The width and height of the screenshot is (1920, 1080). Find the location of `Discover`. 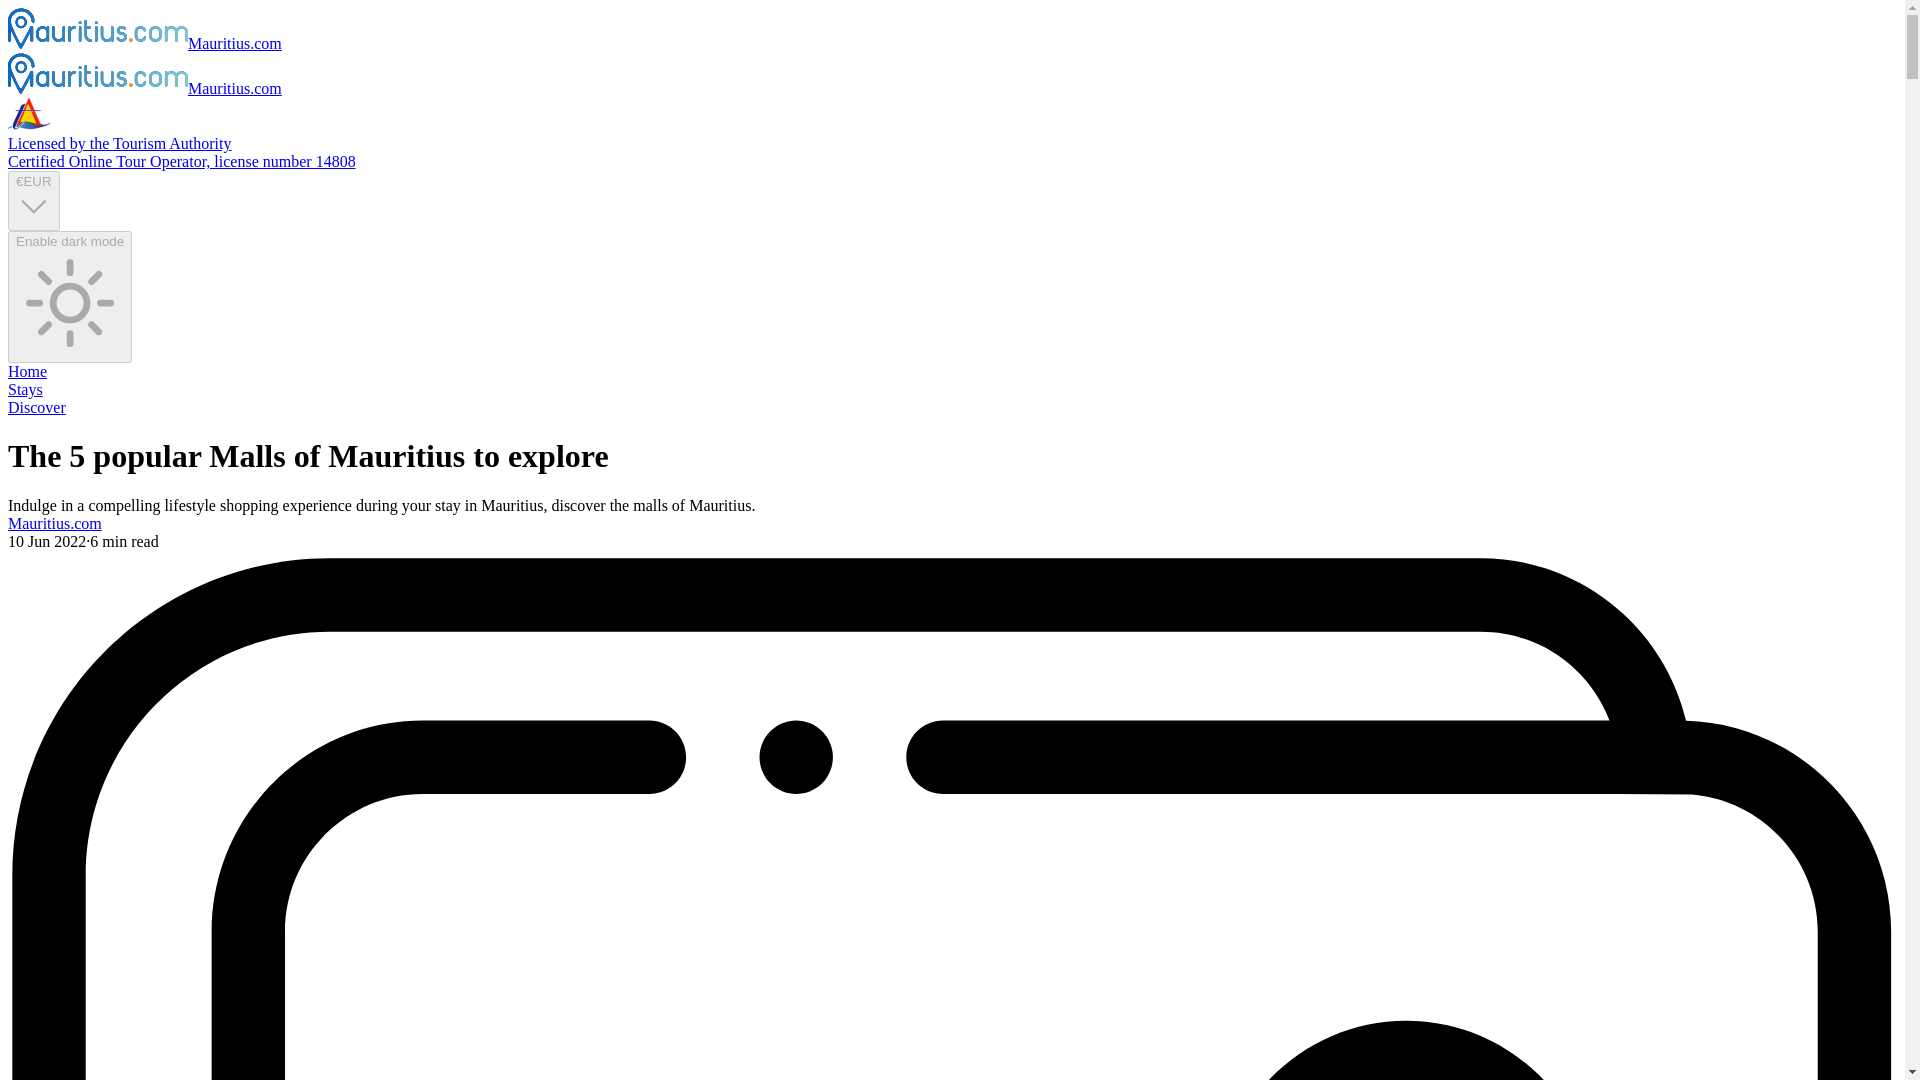

Discover is located at coordinates (36, 406).